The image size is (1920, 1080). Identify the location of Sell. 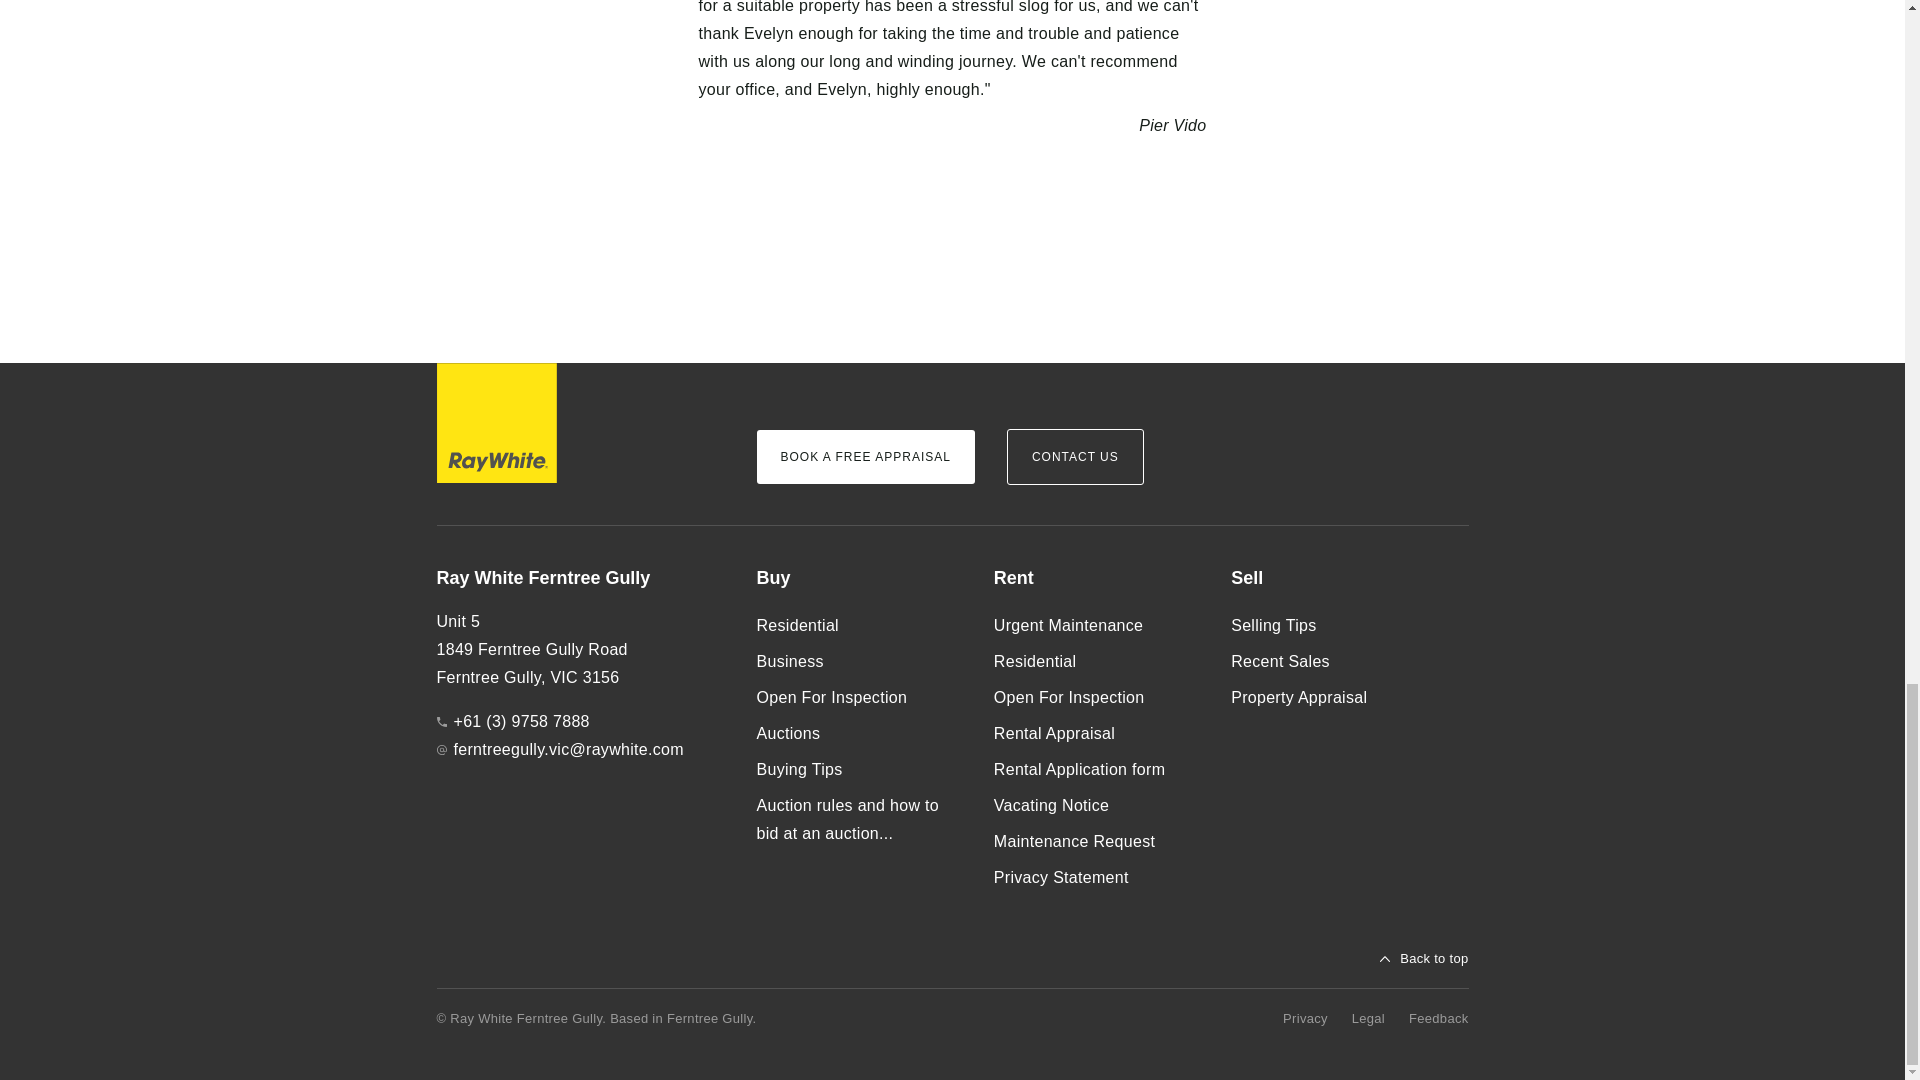
(1333, 578).